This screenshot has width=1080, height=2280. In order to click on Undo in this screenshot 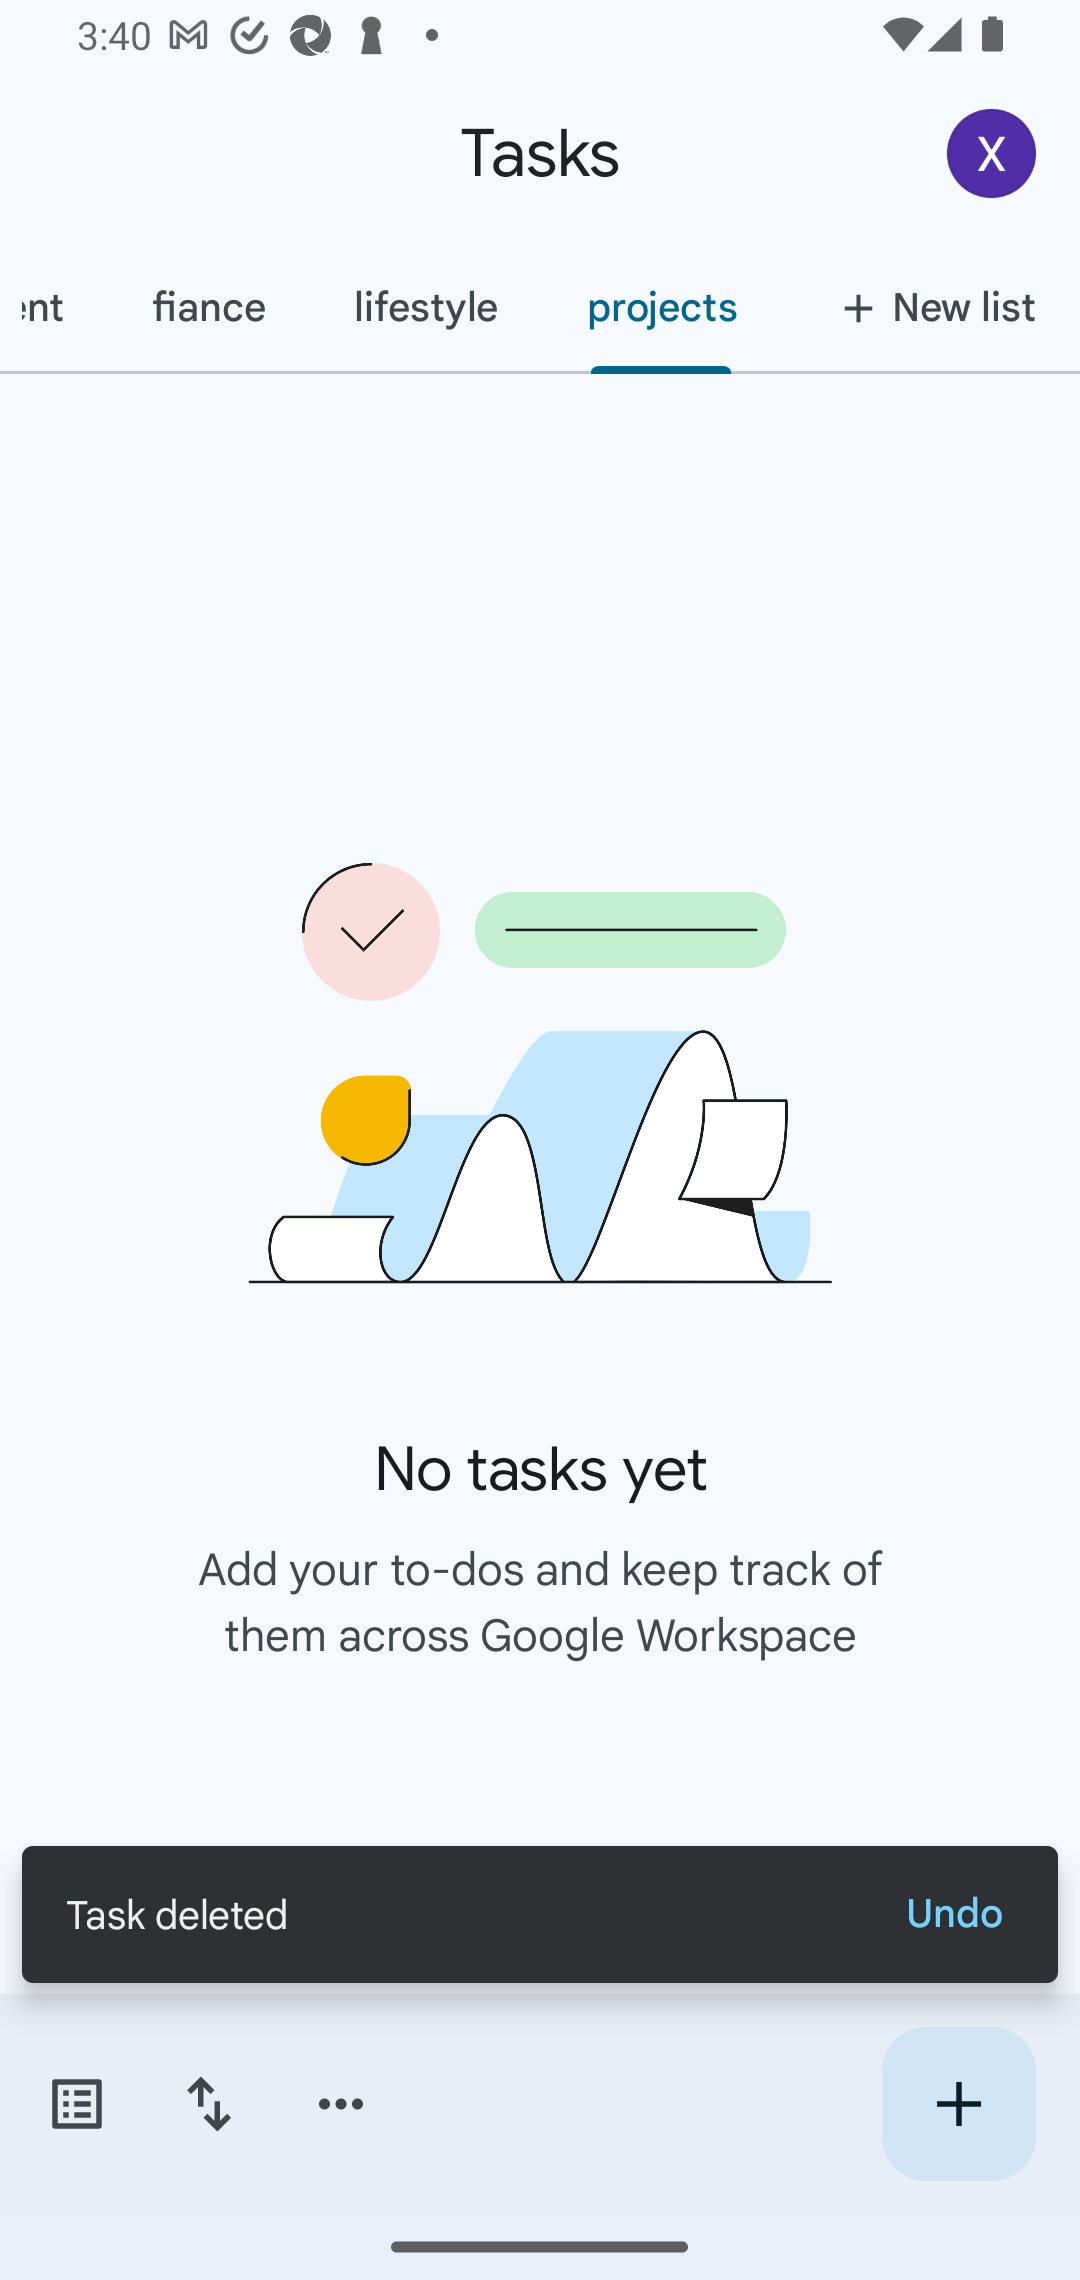, I will do `click(954, 1914)`.